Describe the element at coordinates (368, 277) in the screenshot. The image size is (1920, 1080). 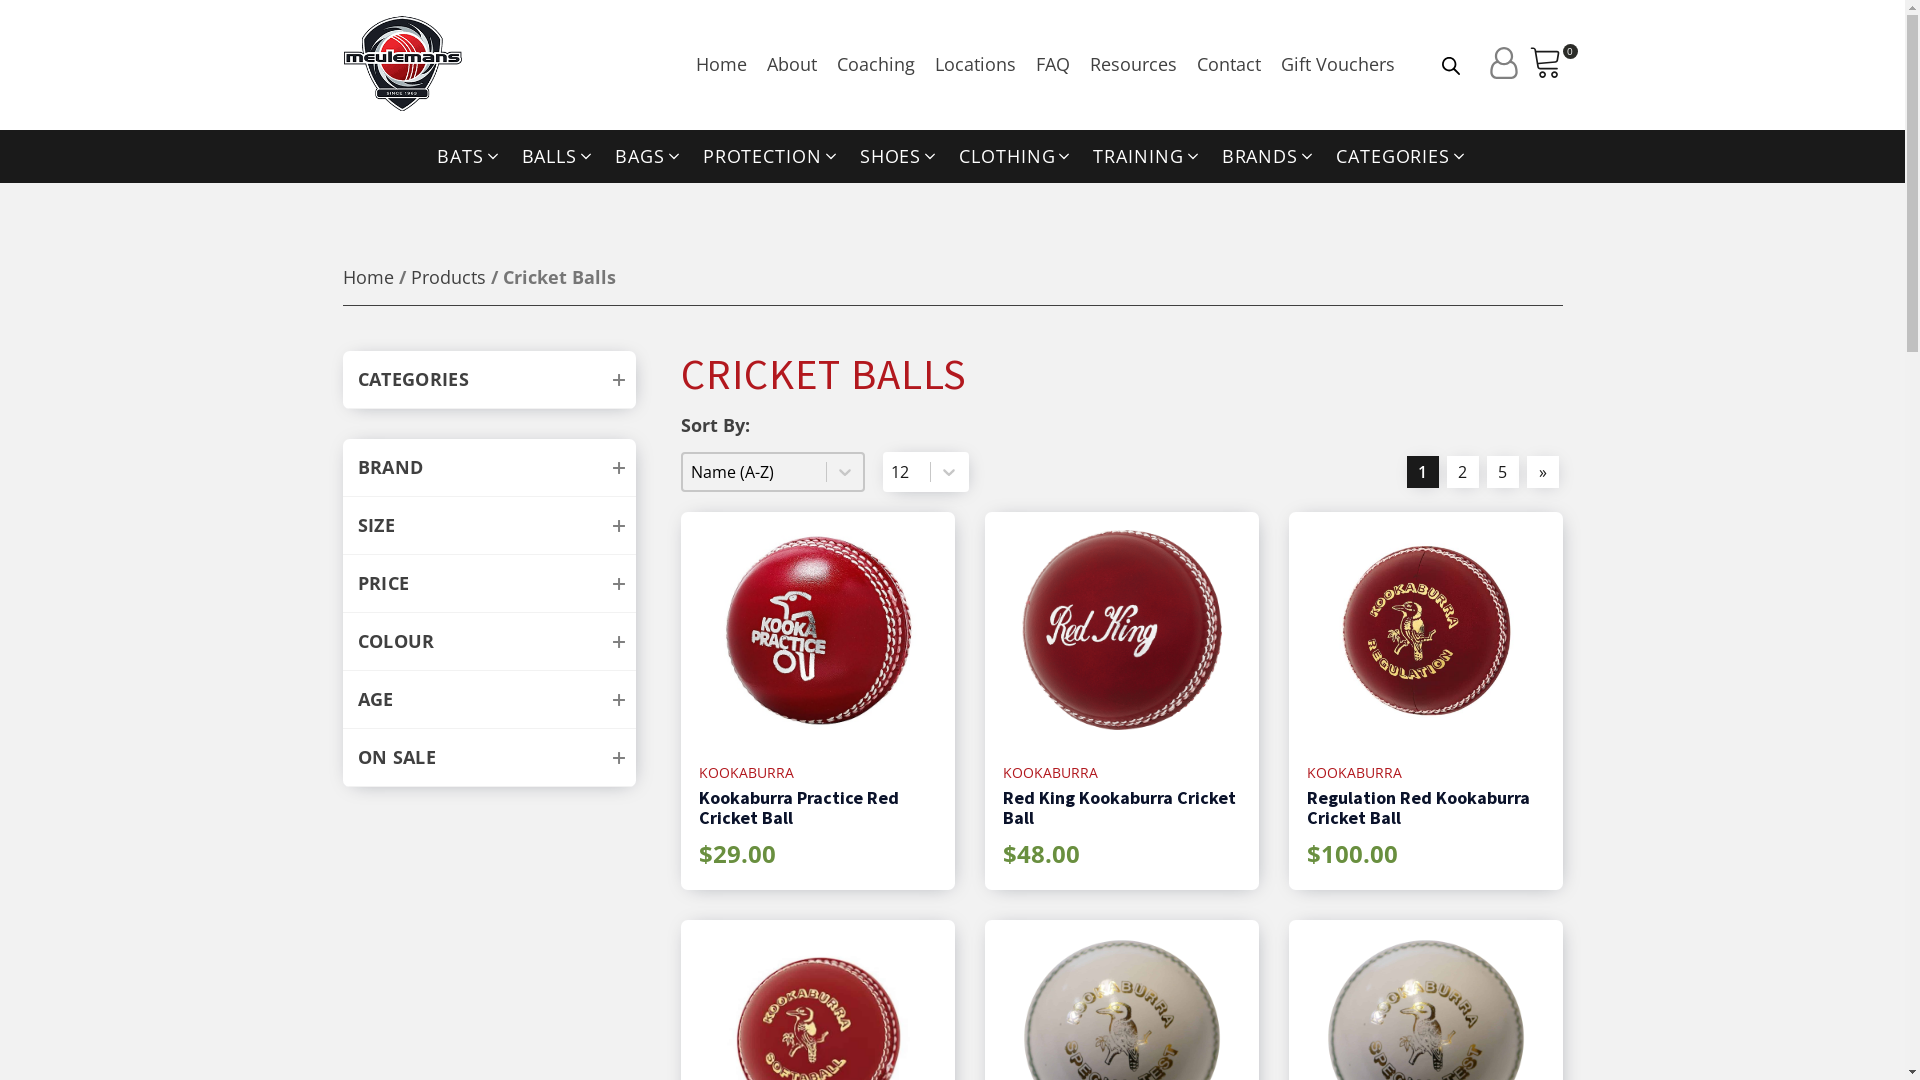
I see `Home` at that location.